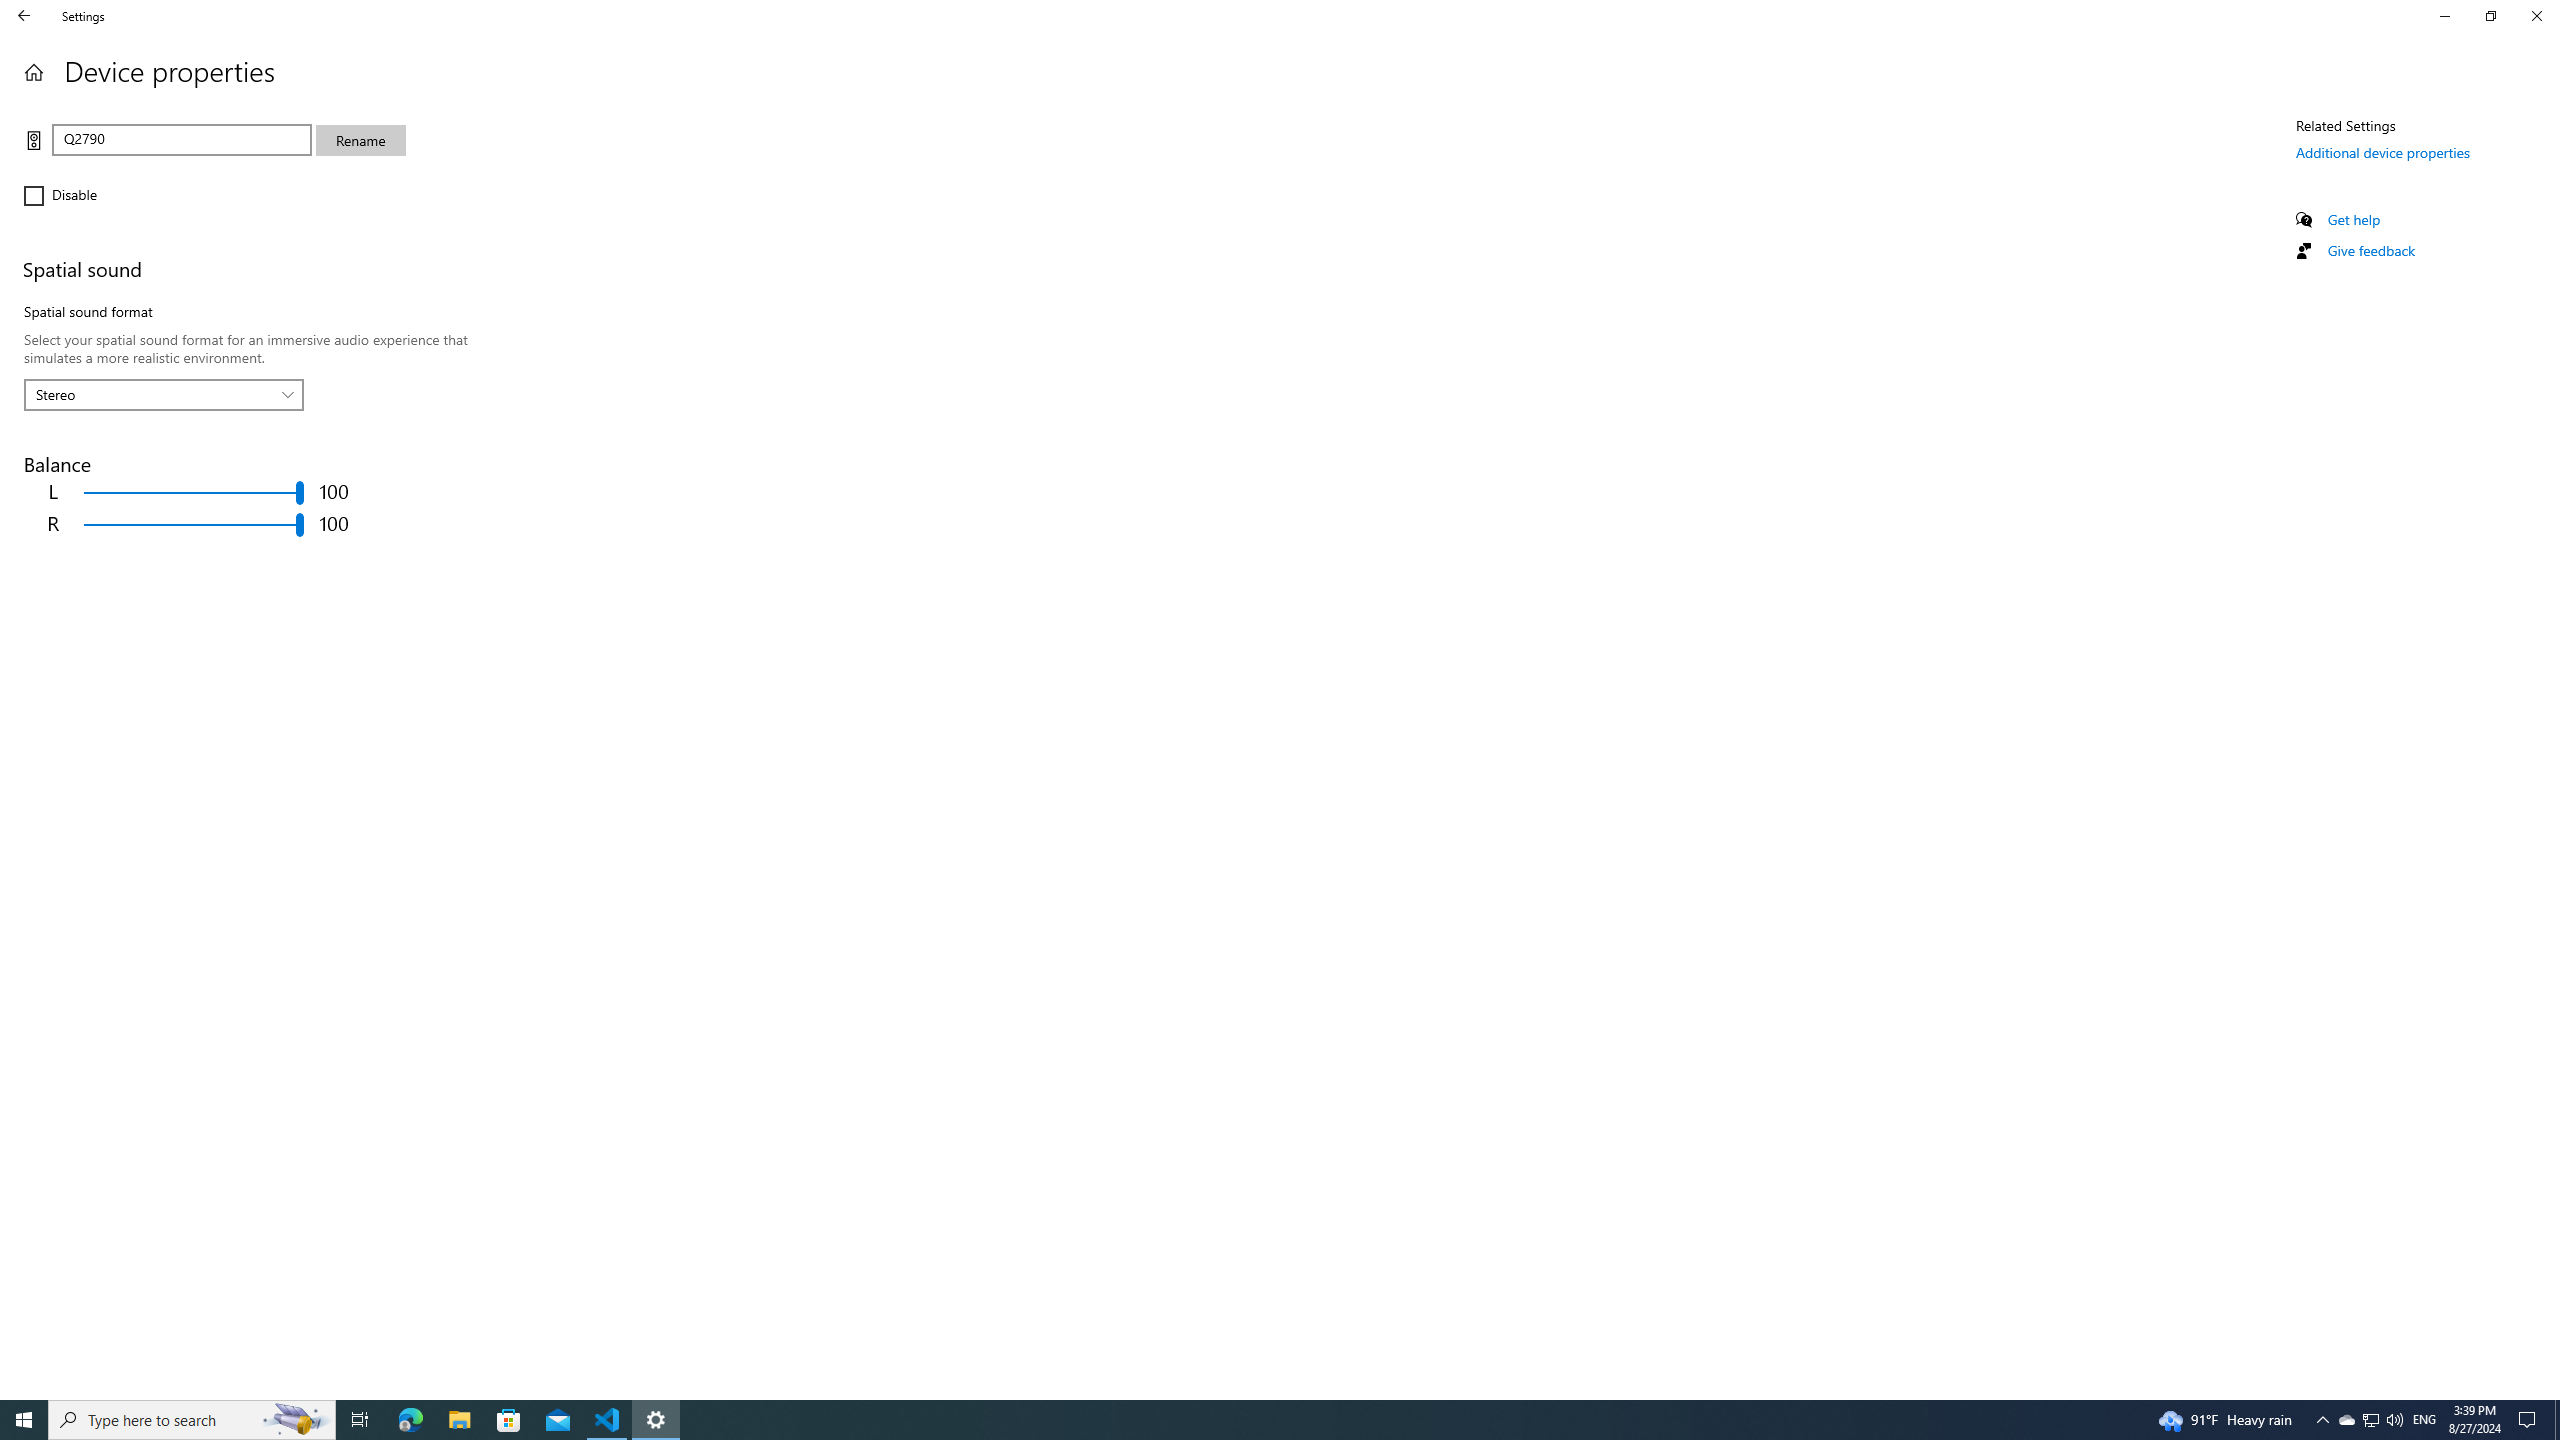 Image resolution: width=2560 pixels, height=1440 pixels. What do you see at coordinates (2424, 1420) in the screenshot?
I see `Tray Input Indicator - English (United States)` at bounding box center [2424, 1420].